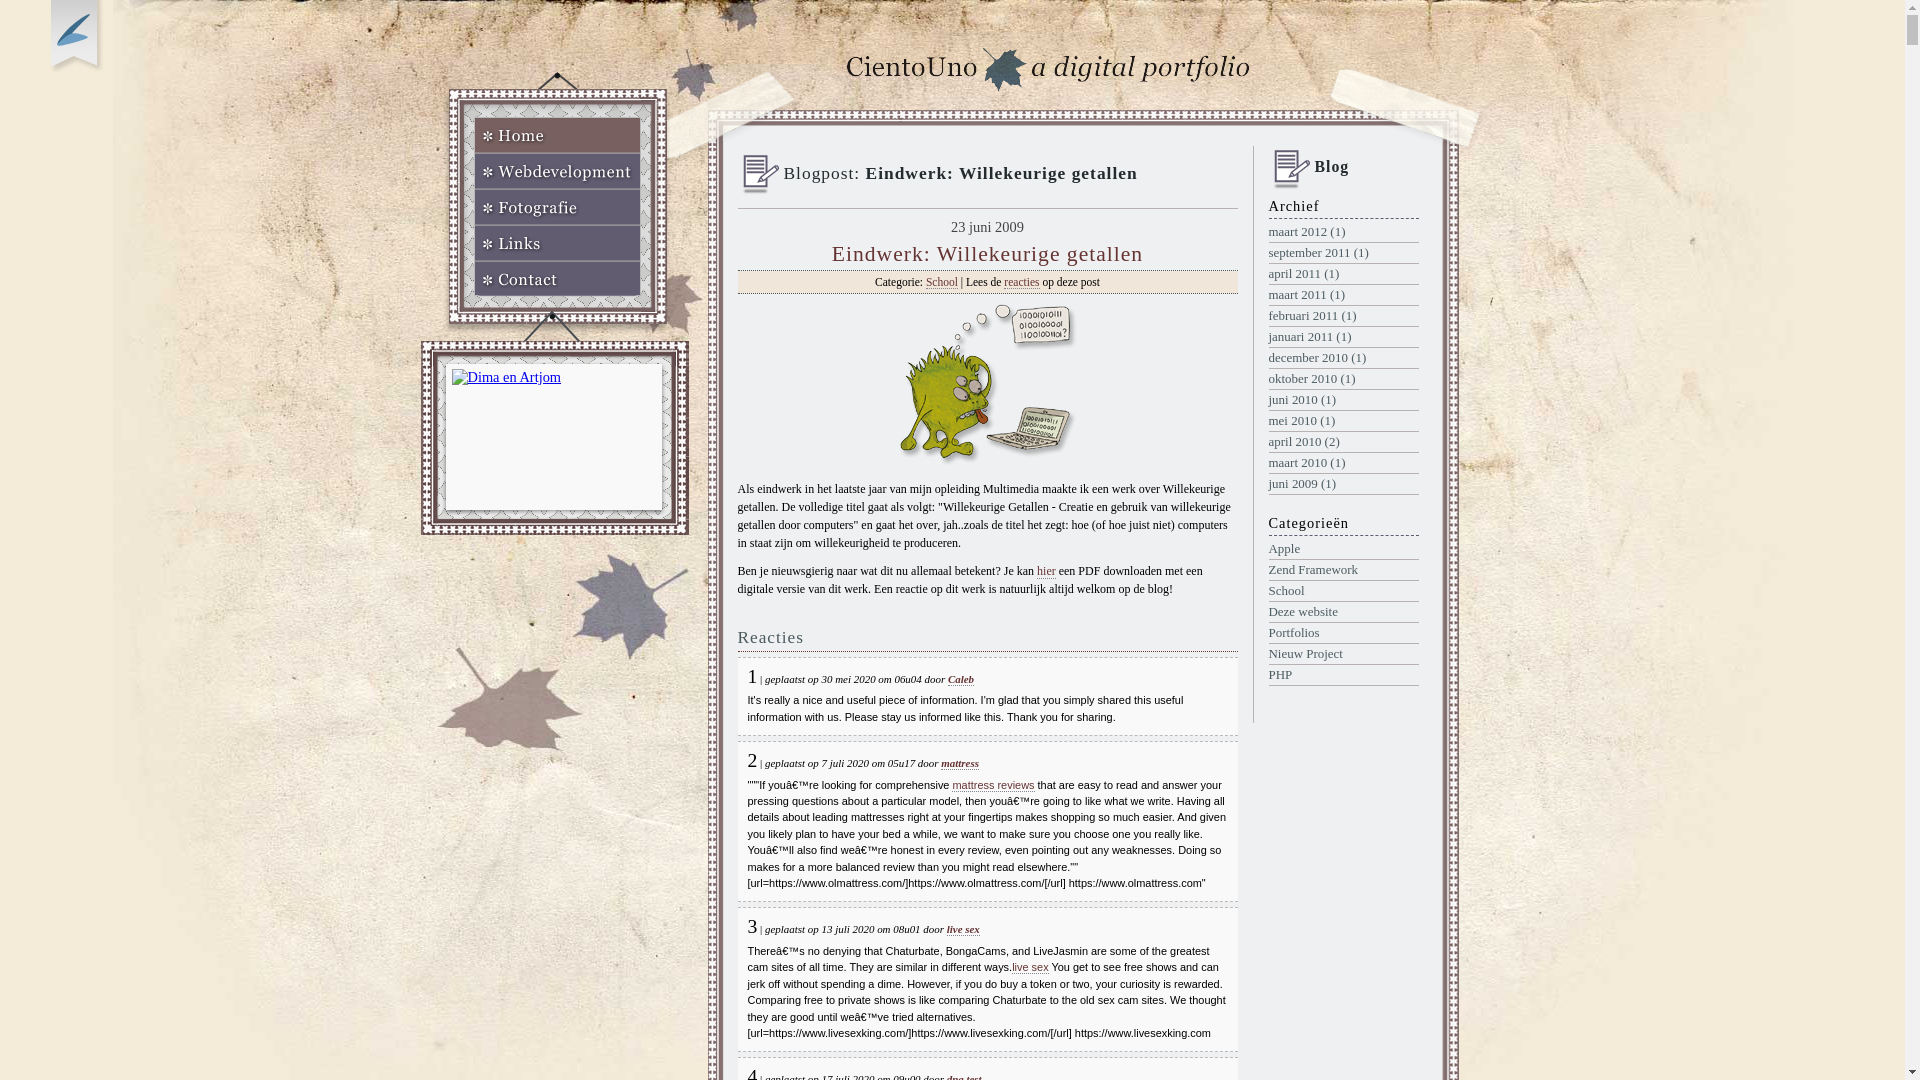 The width and height of the screenshot is (1920, 1080). Describe the element at coordinates (1343, 654) in the screenshot. I see `Nieuw Project` at that location.